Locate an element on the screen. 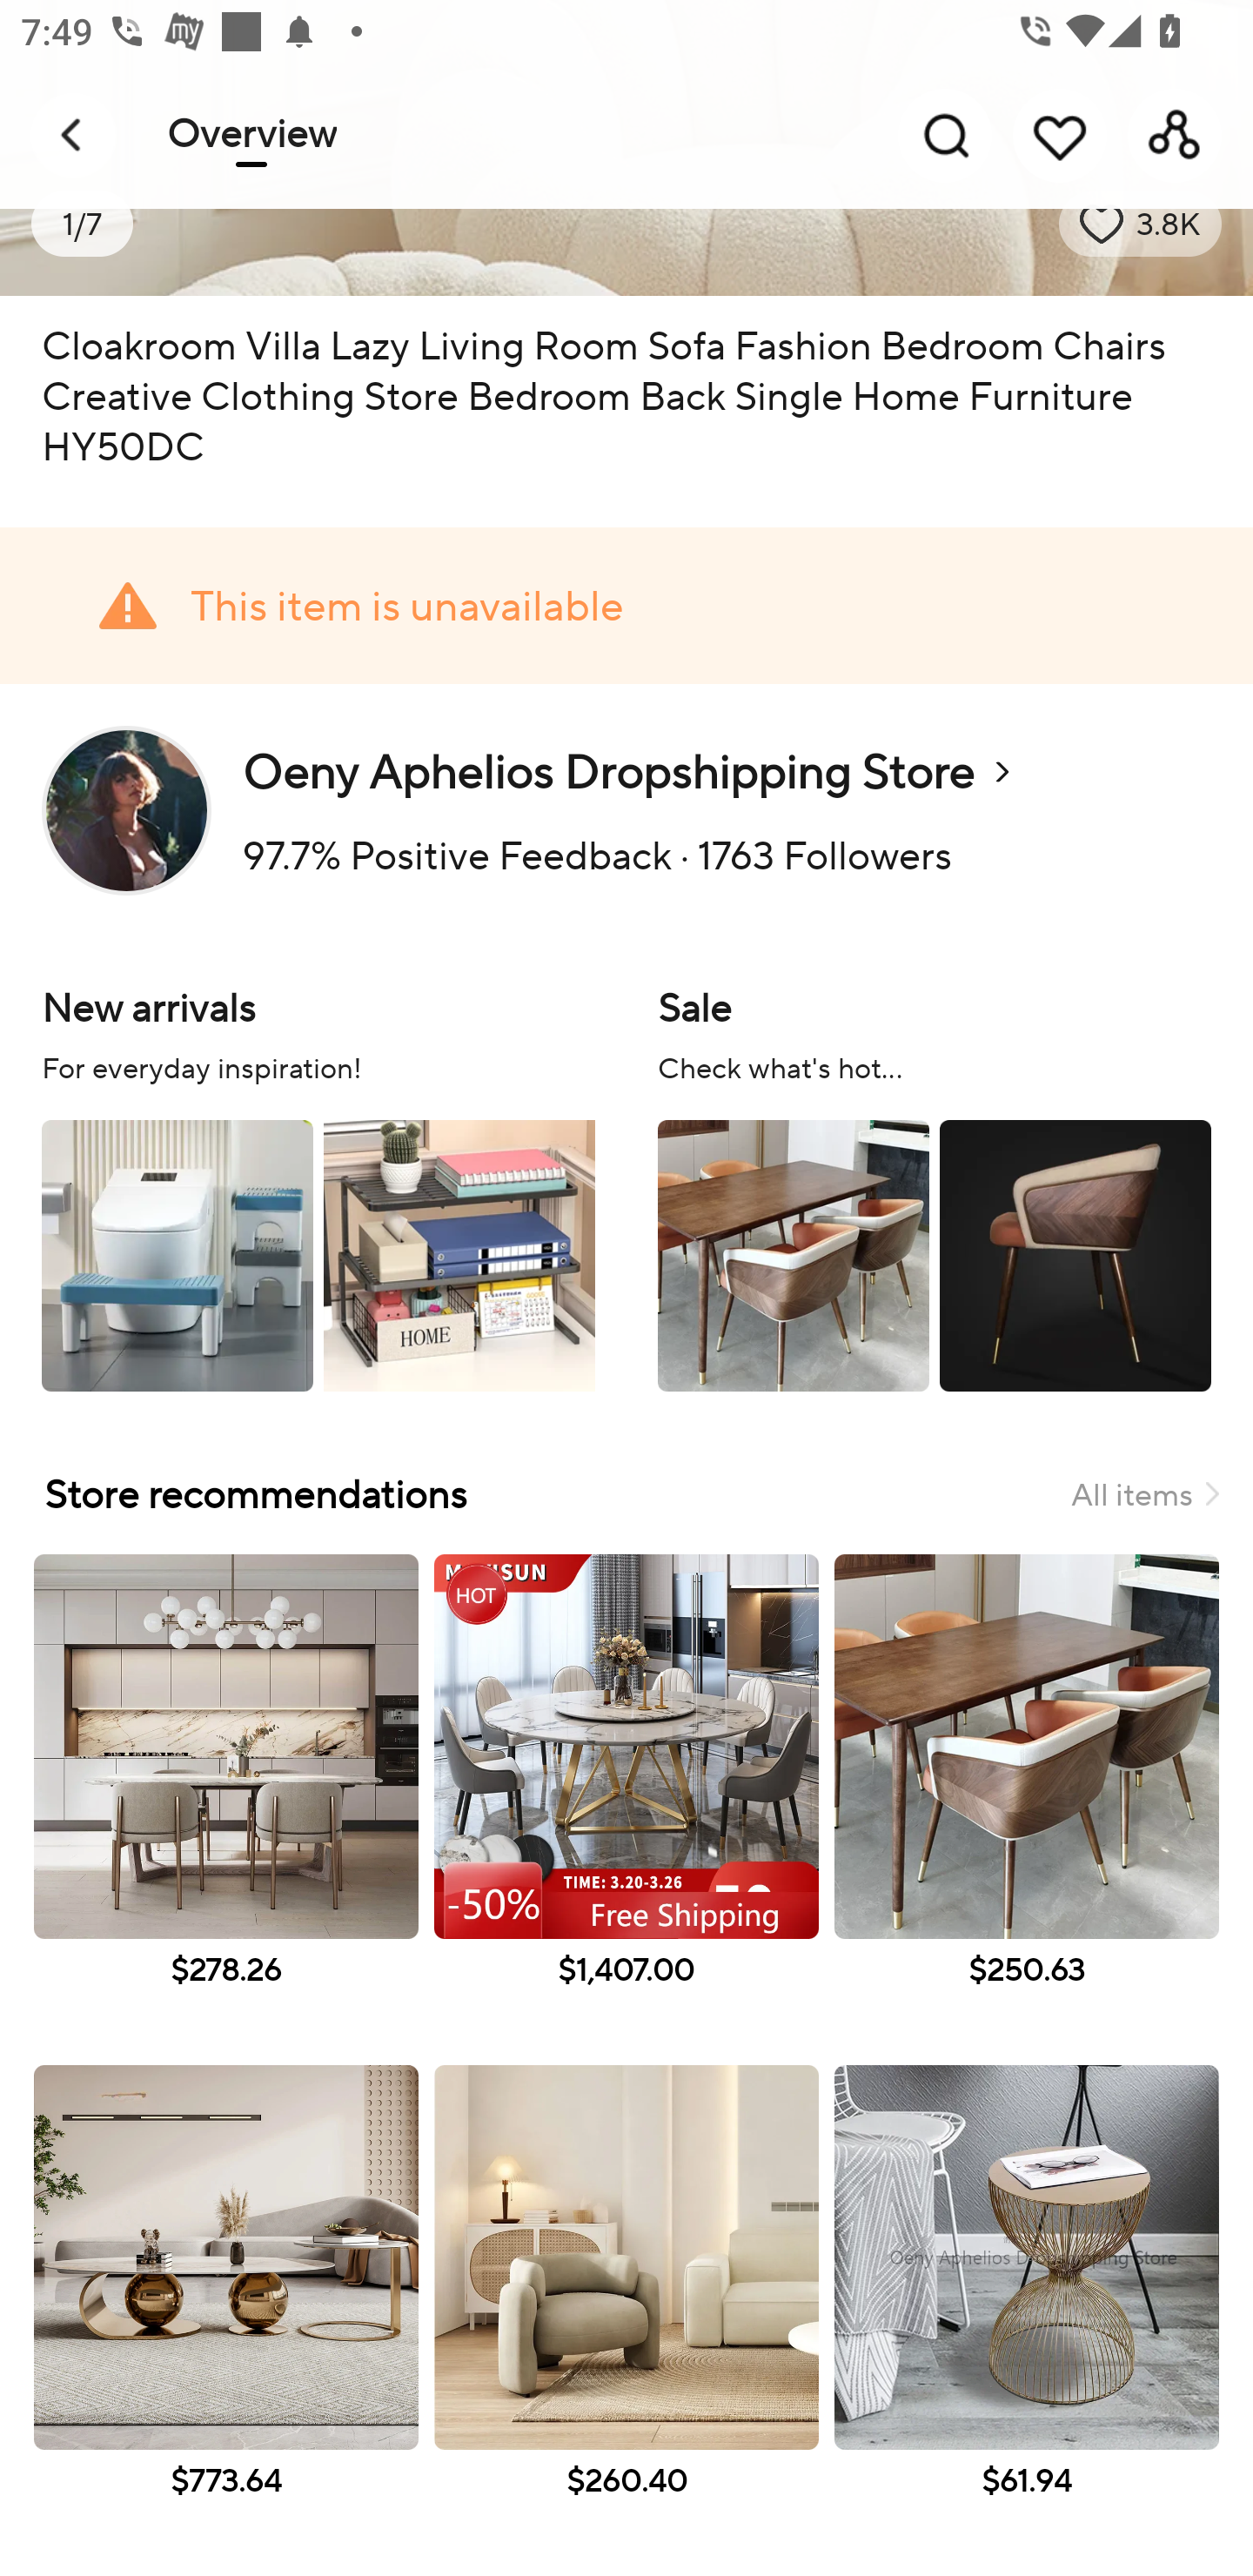 The width and height of the screenshot is (1253, 2576). $250.63 is located at coordinates (1027, 1801).